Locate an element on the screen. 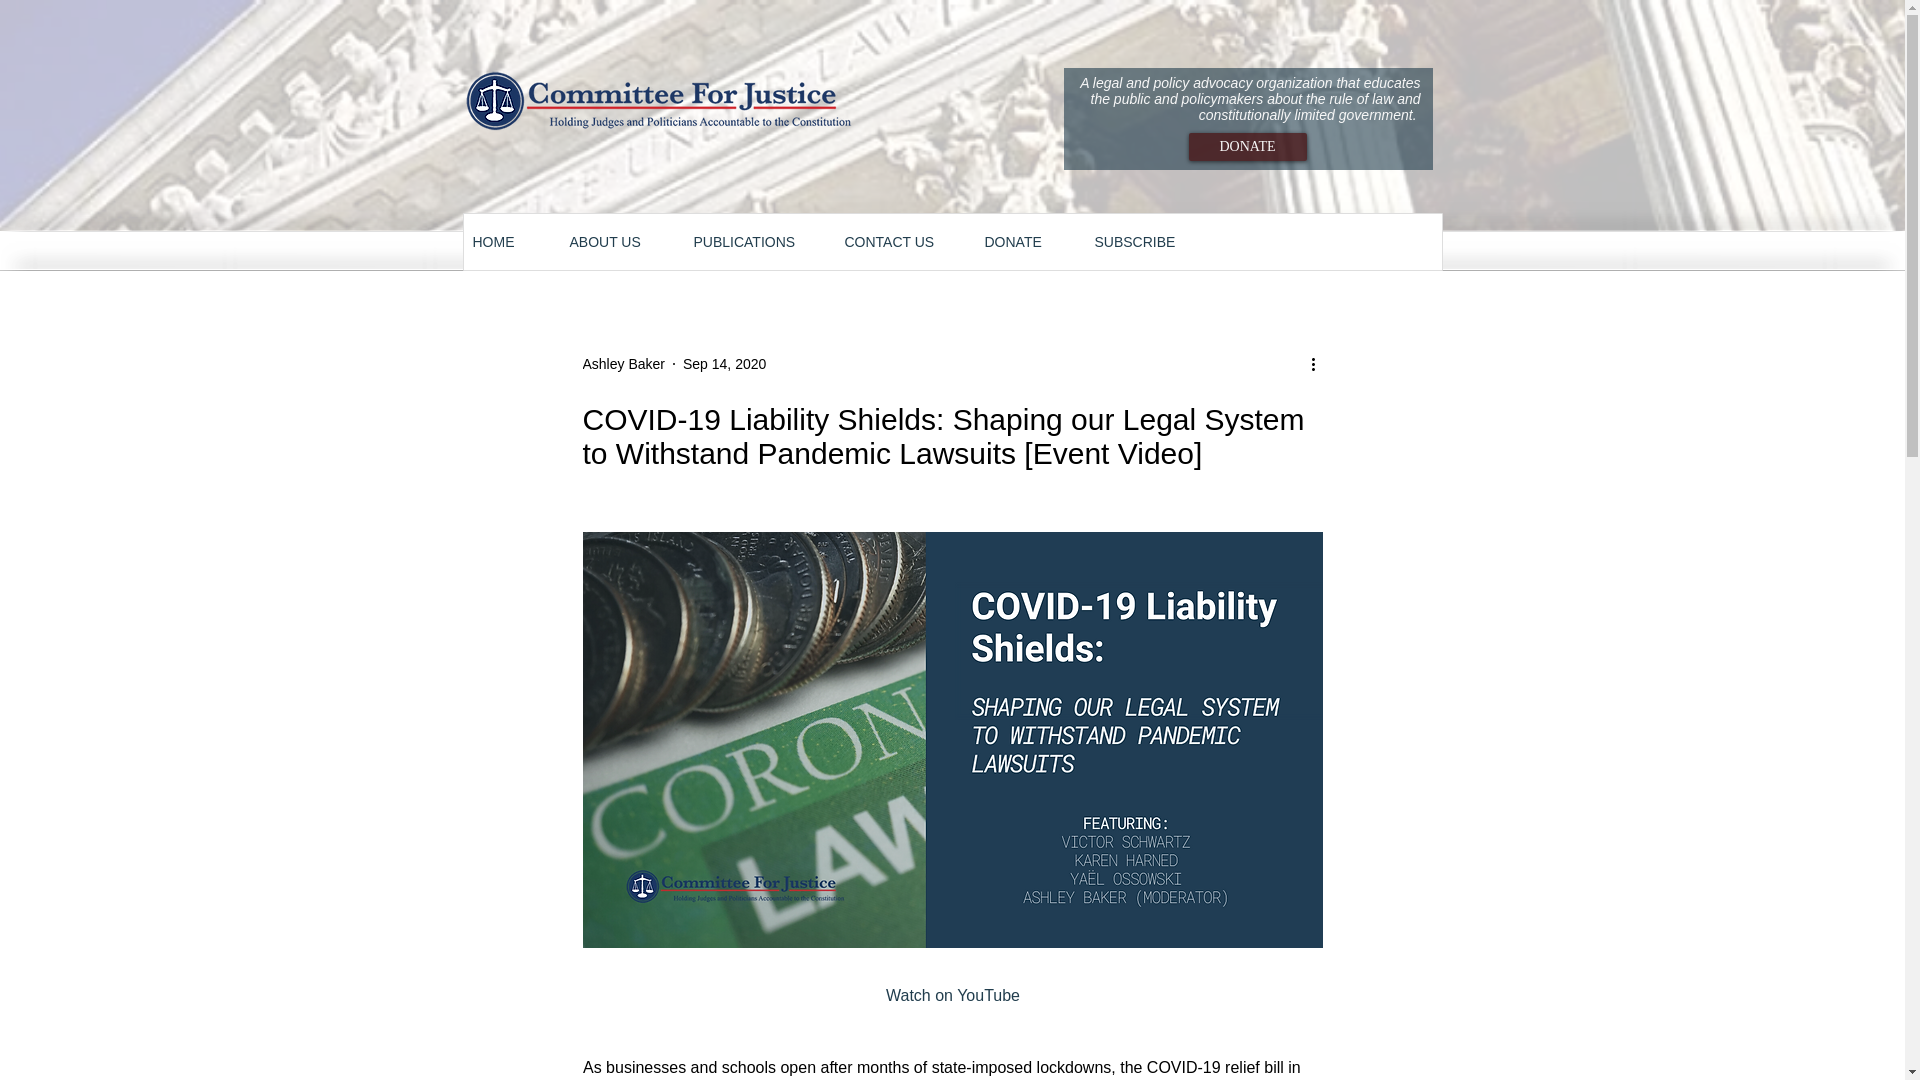  DONATE is located at coordinates (1246, 146).